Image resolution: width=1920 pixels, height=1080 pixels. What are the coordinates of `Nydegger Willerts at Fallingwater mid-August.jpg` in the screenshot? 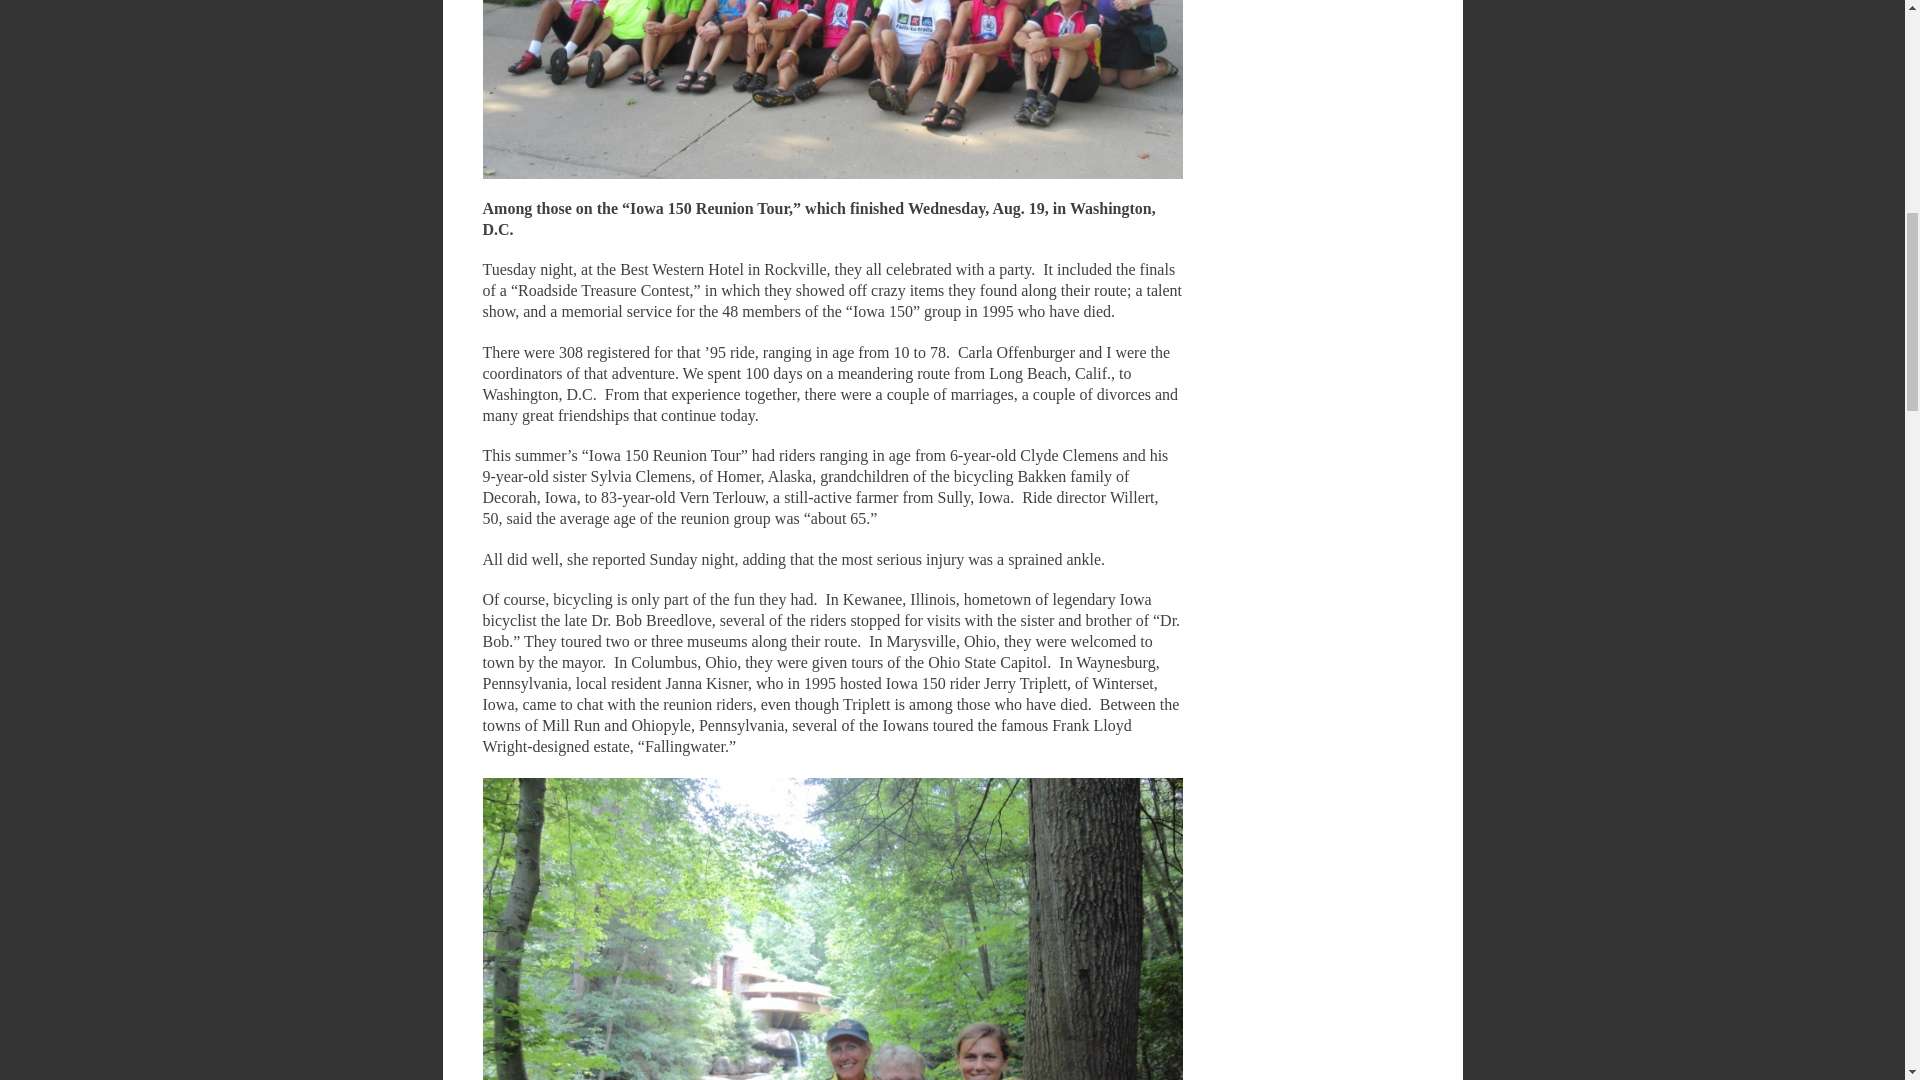 It's located at (832, 928).